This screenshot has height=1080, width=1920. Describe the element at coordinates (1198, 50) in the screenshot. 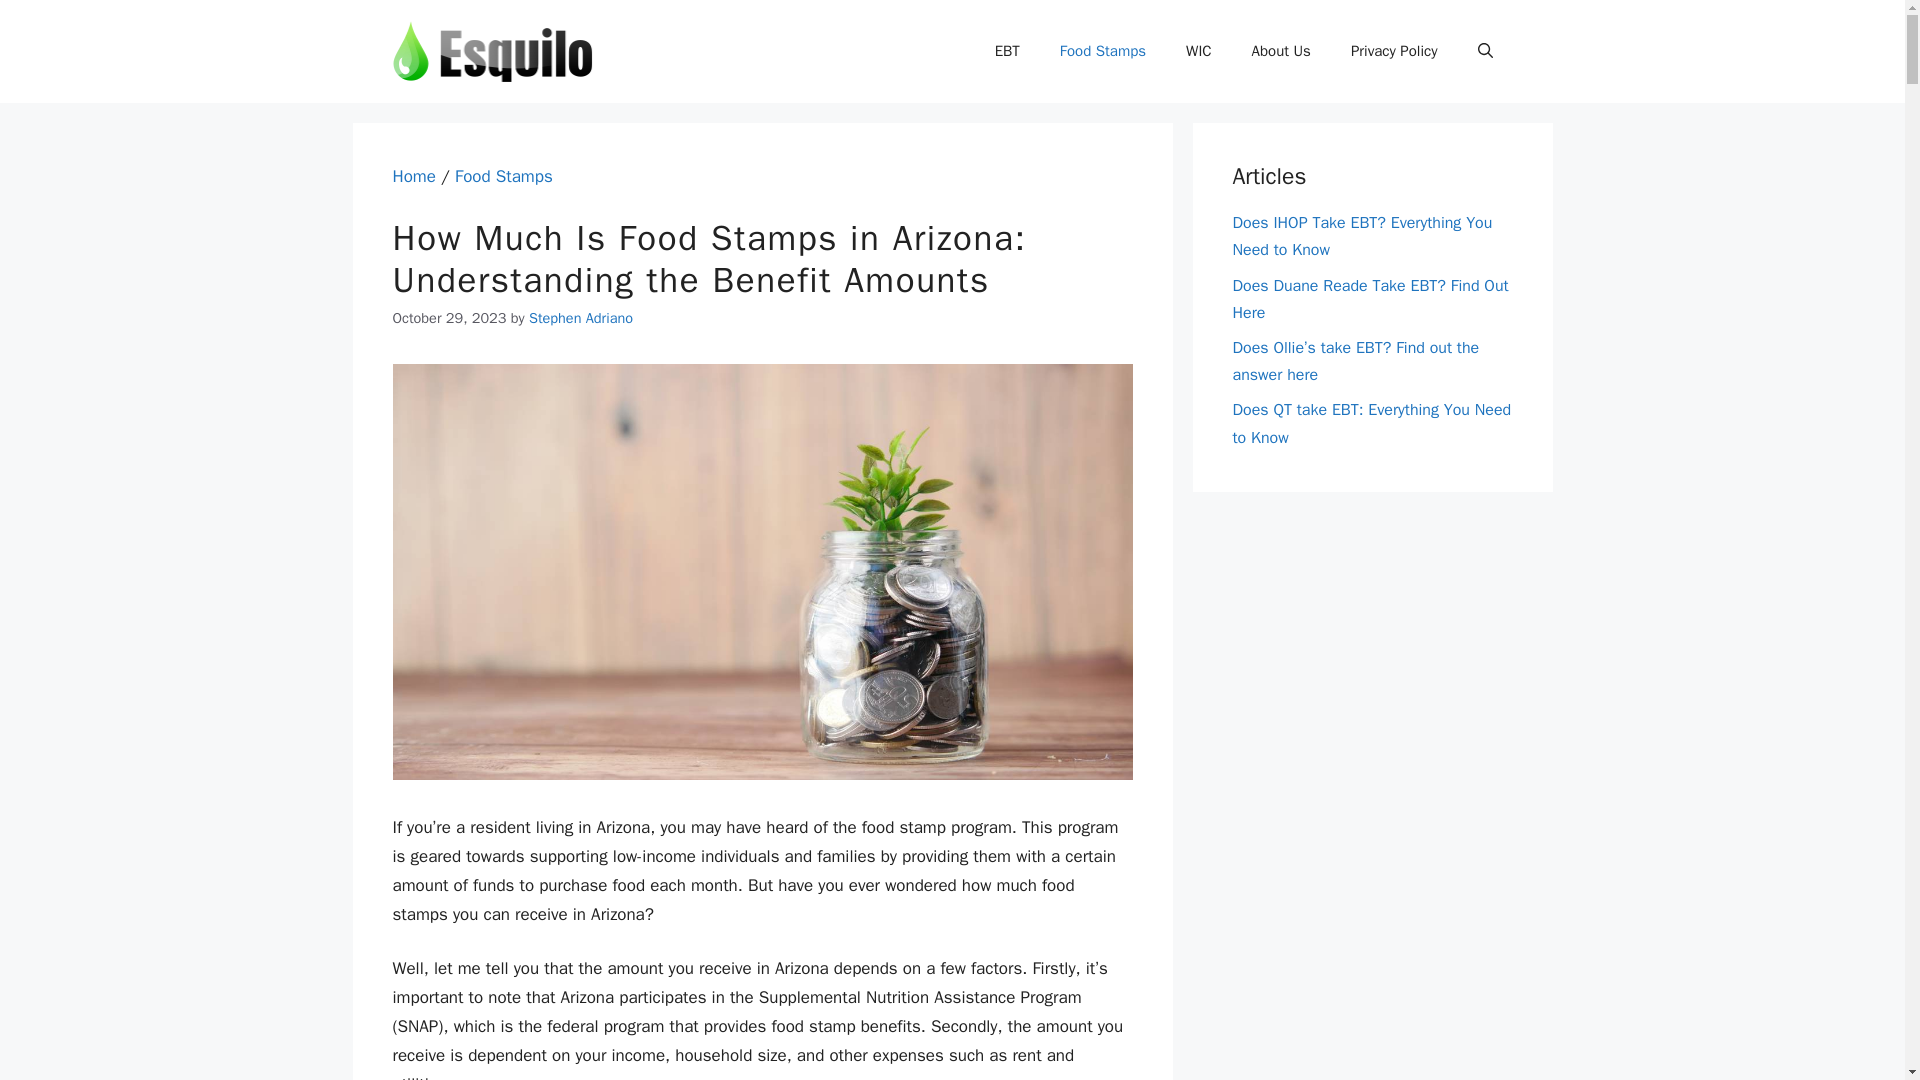

I see `WIC` at that location.